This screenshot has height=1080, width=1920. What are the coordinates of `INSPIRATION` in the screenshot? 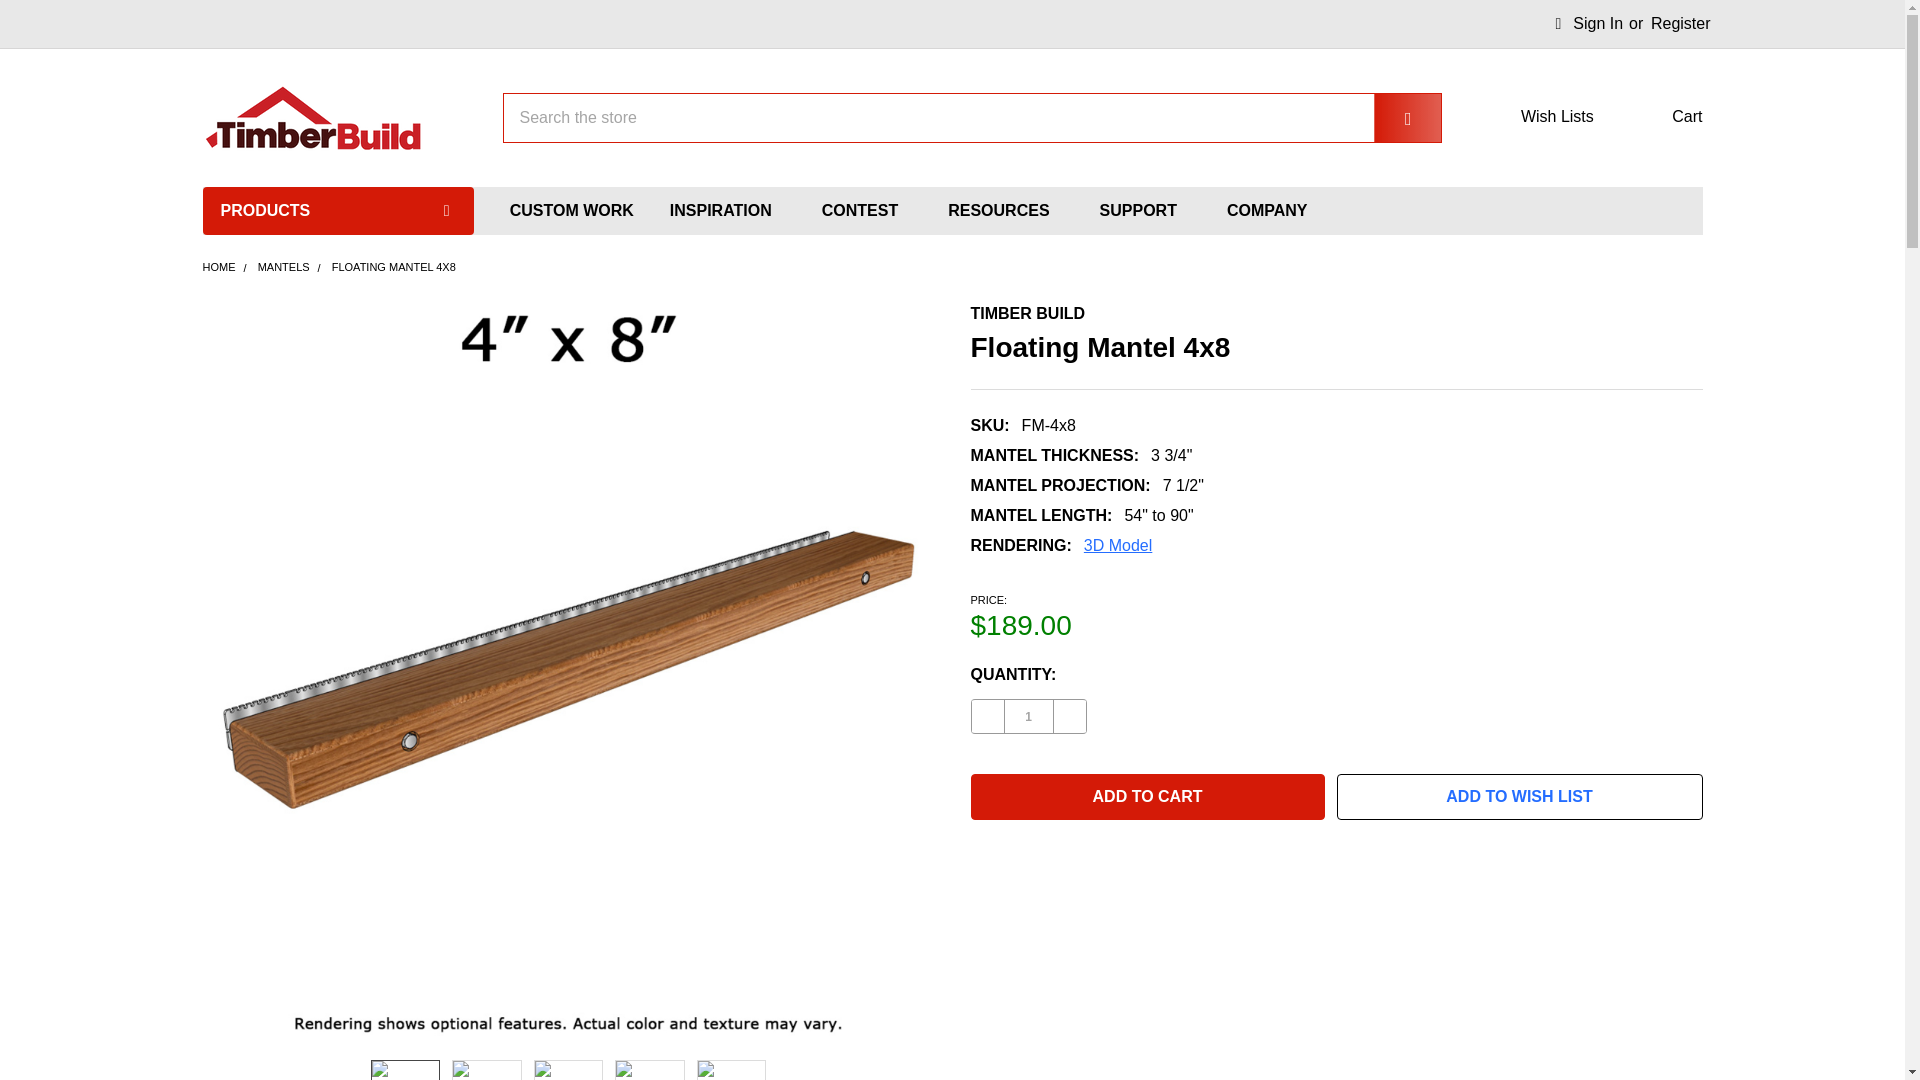 It's located at (728, 210).